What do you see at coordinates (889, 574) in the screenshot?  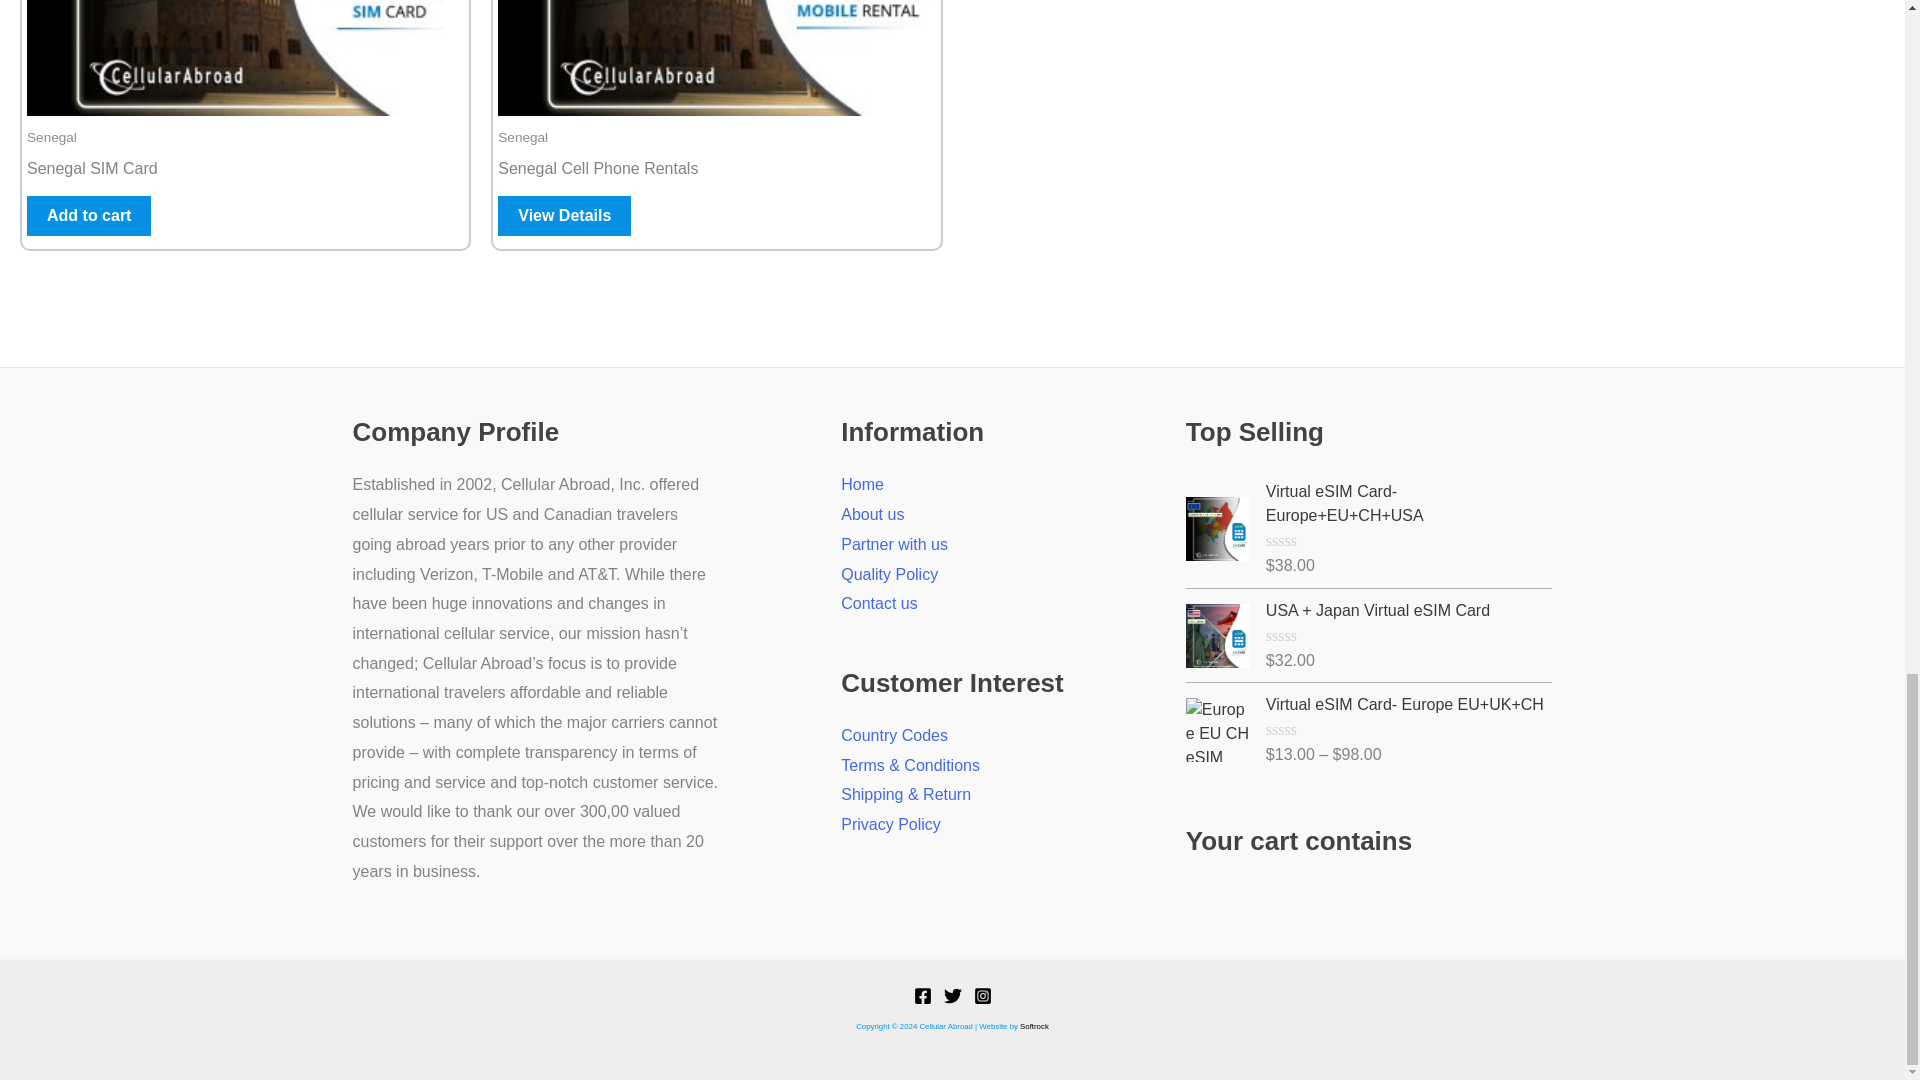 I see `Quality Policy` at bounding box center [889, 574].